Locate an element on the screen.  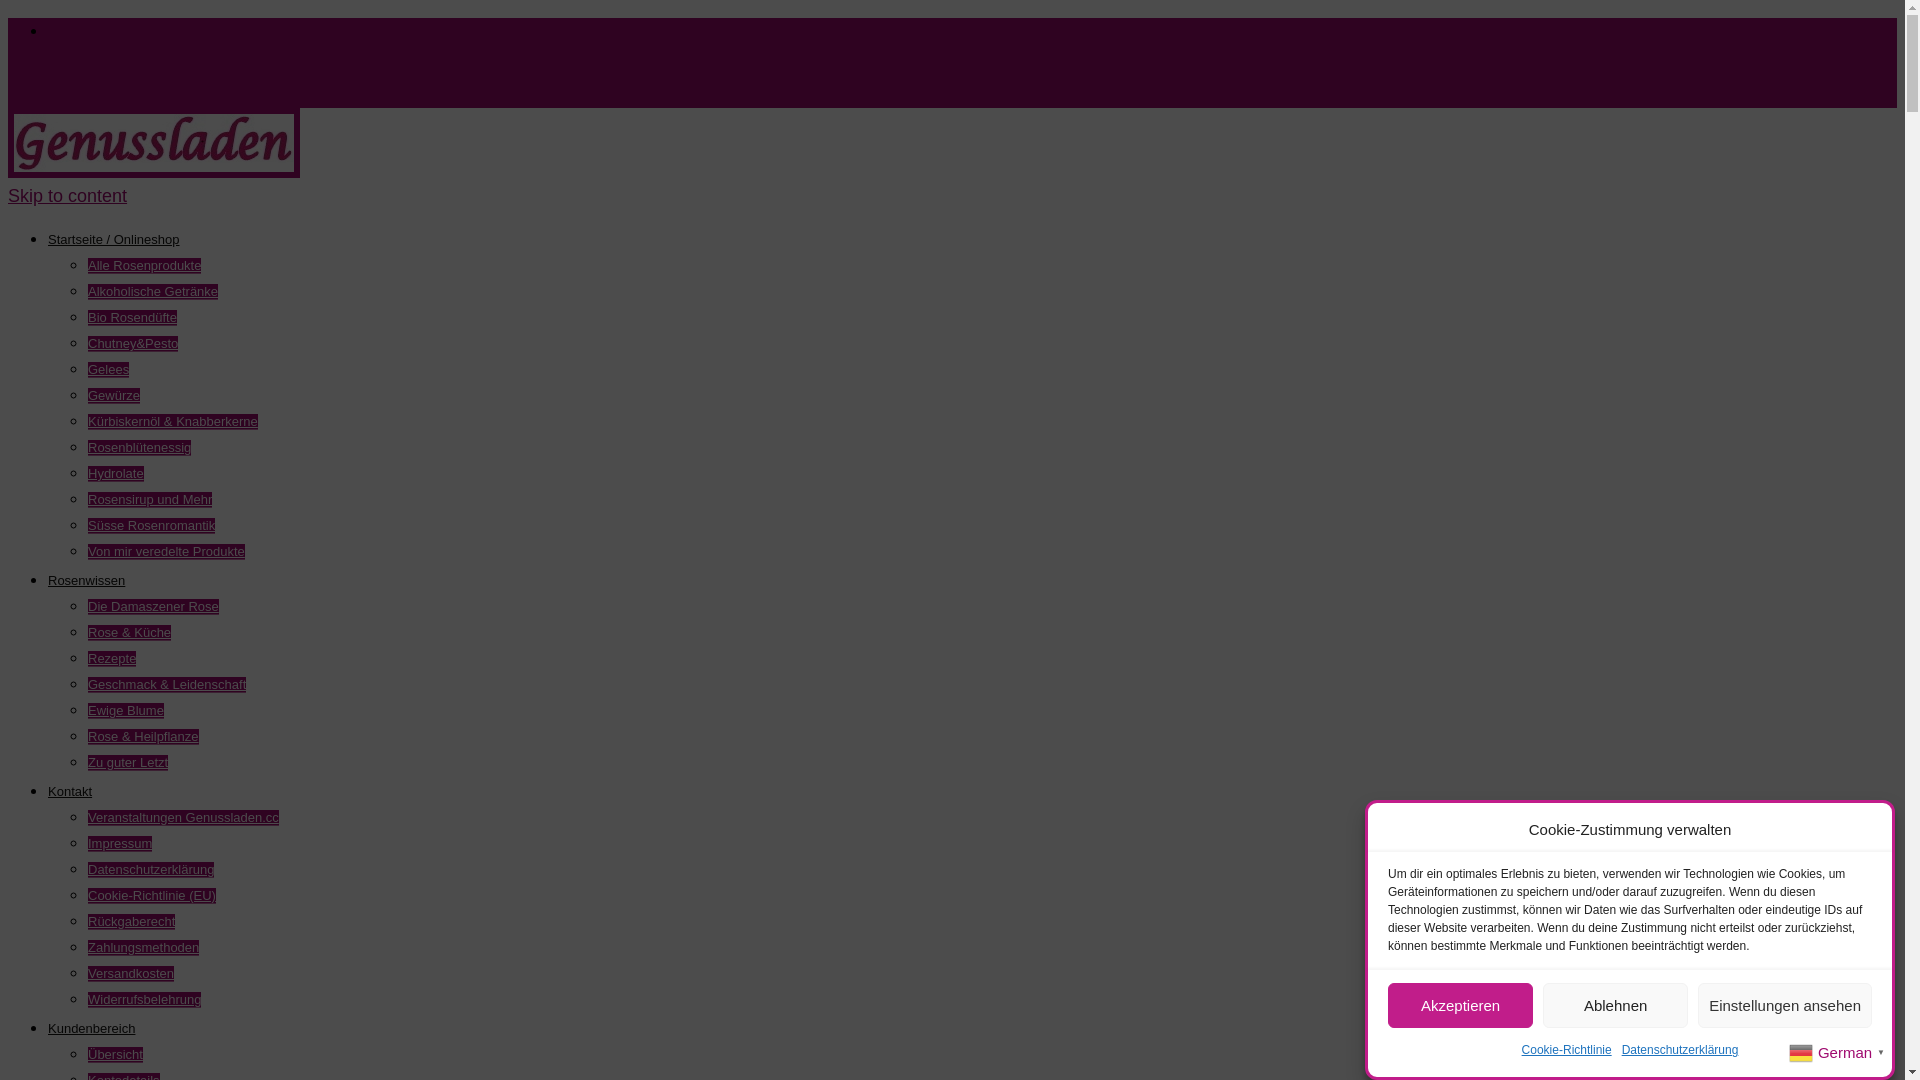
Geschmack & Leidenschaft is located at coordinates (166, 685).